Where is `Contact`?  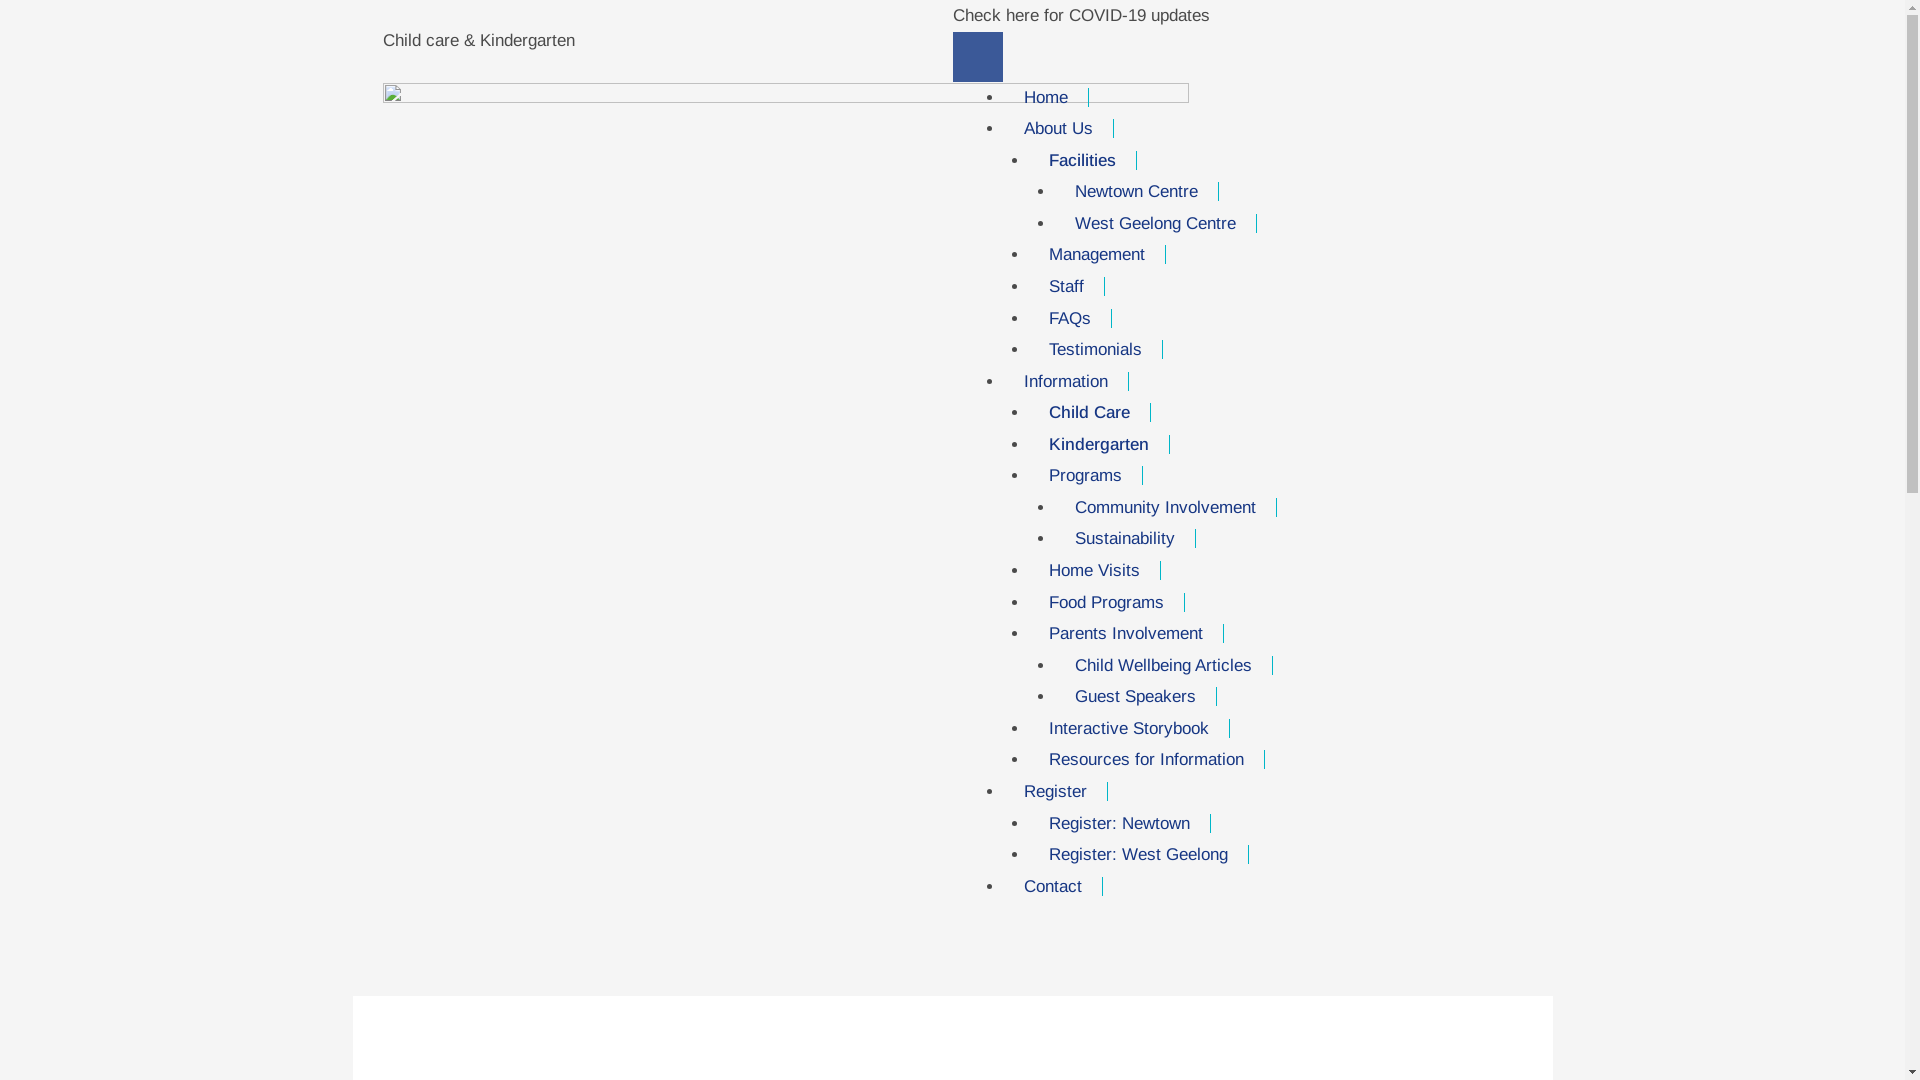 Contact is located at coordinates (1054, 886).